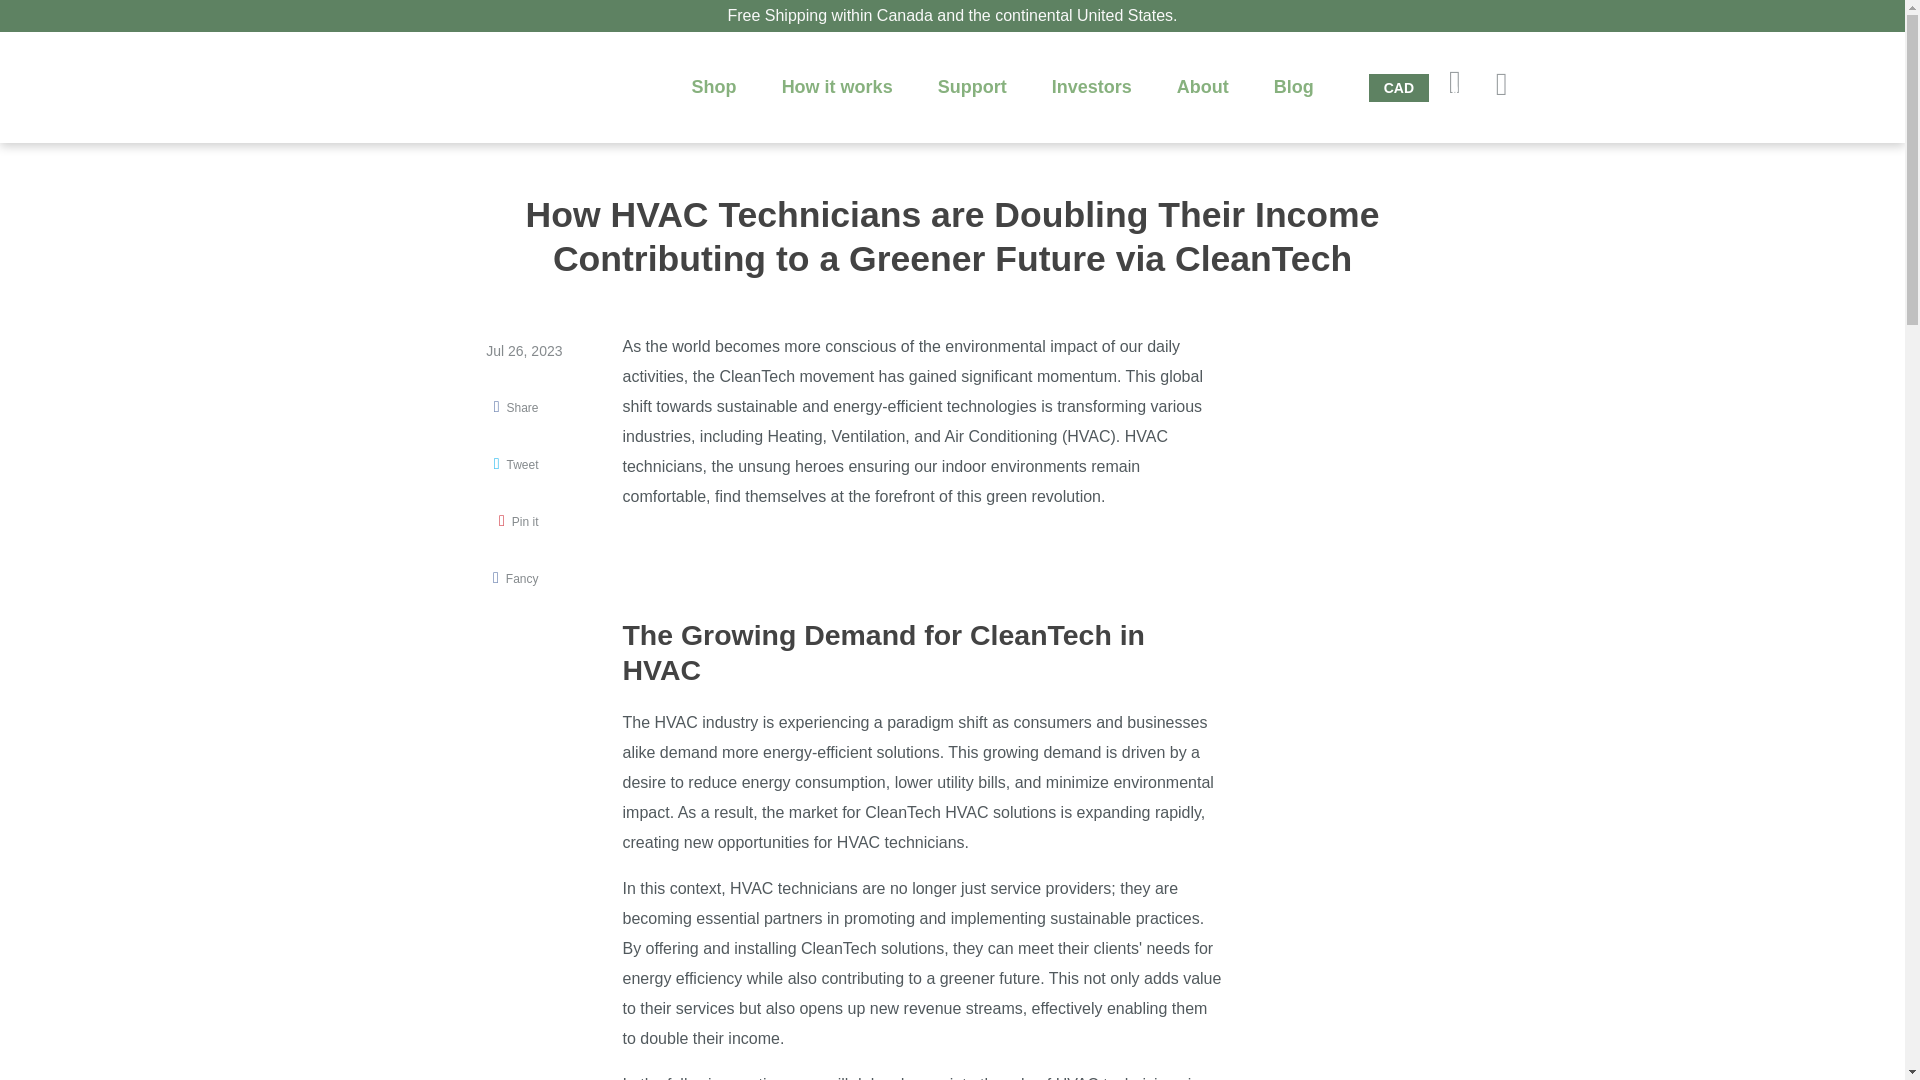 Image resolution: width=1920 pixels, height=1080 pixels. I want to click on CAD, so click(1398, 88).